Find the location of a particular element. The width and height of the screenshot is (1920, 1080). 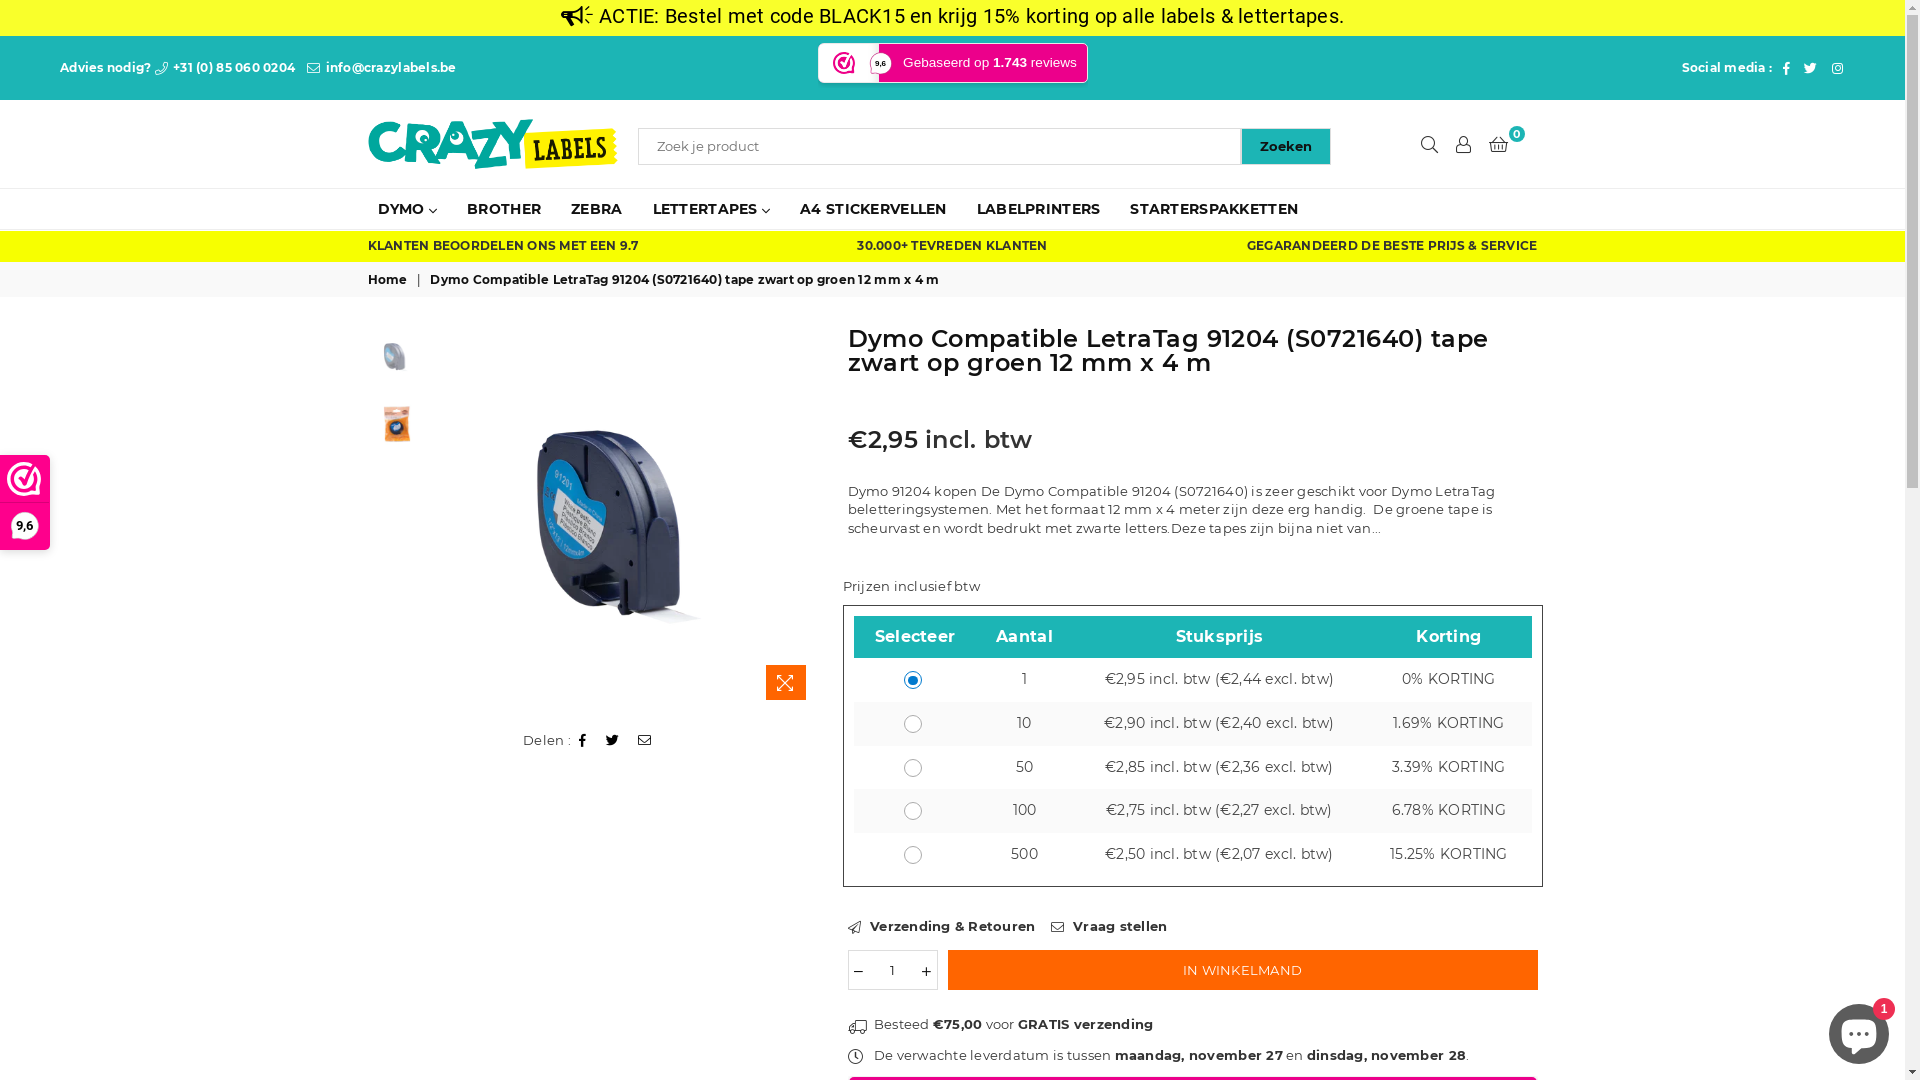

ZEBRA is located at coordinates (596, 209).